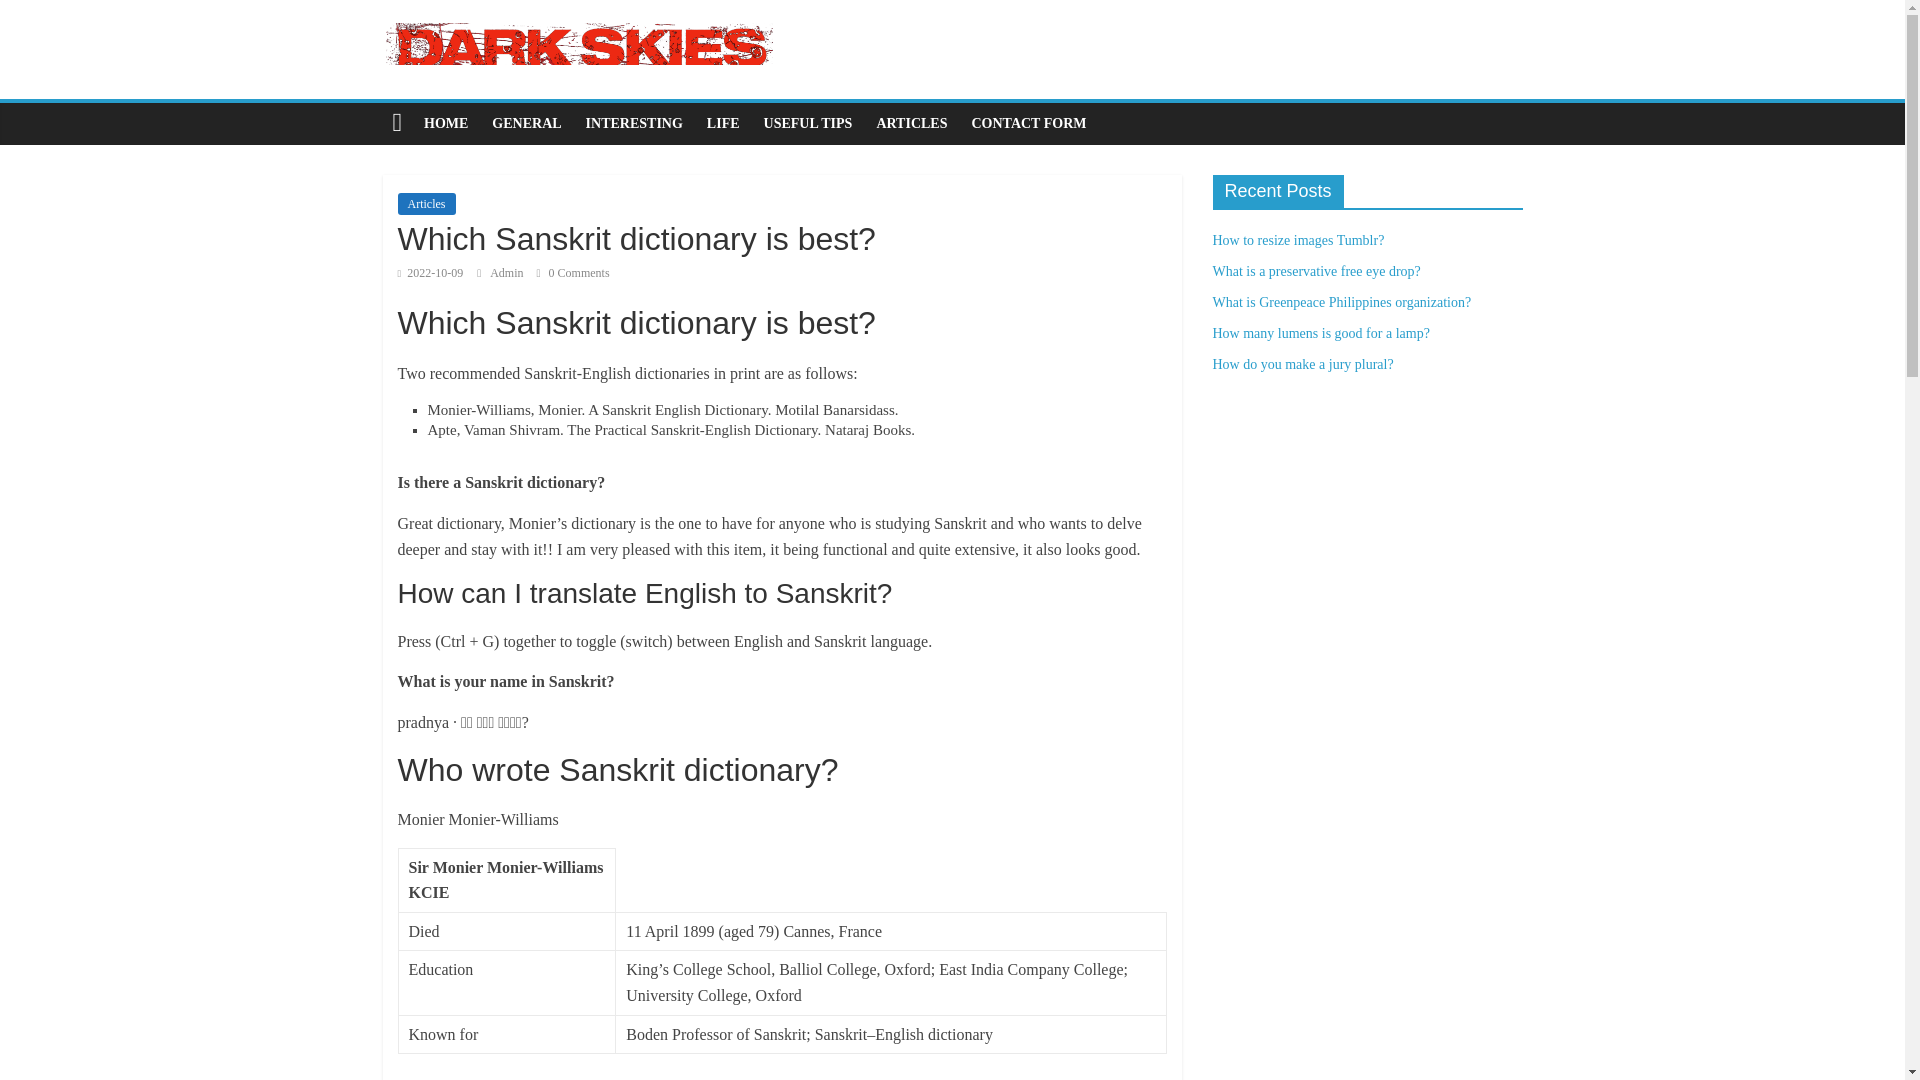  What do you see at coordinates (1320, 334) in the screenshot?
I see `How many lumens is good for a lamp?` at bounding box center [1320, 334].